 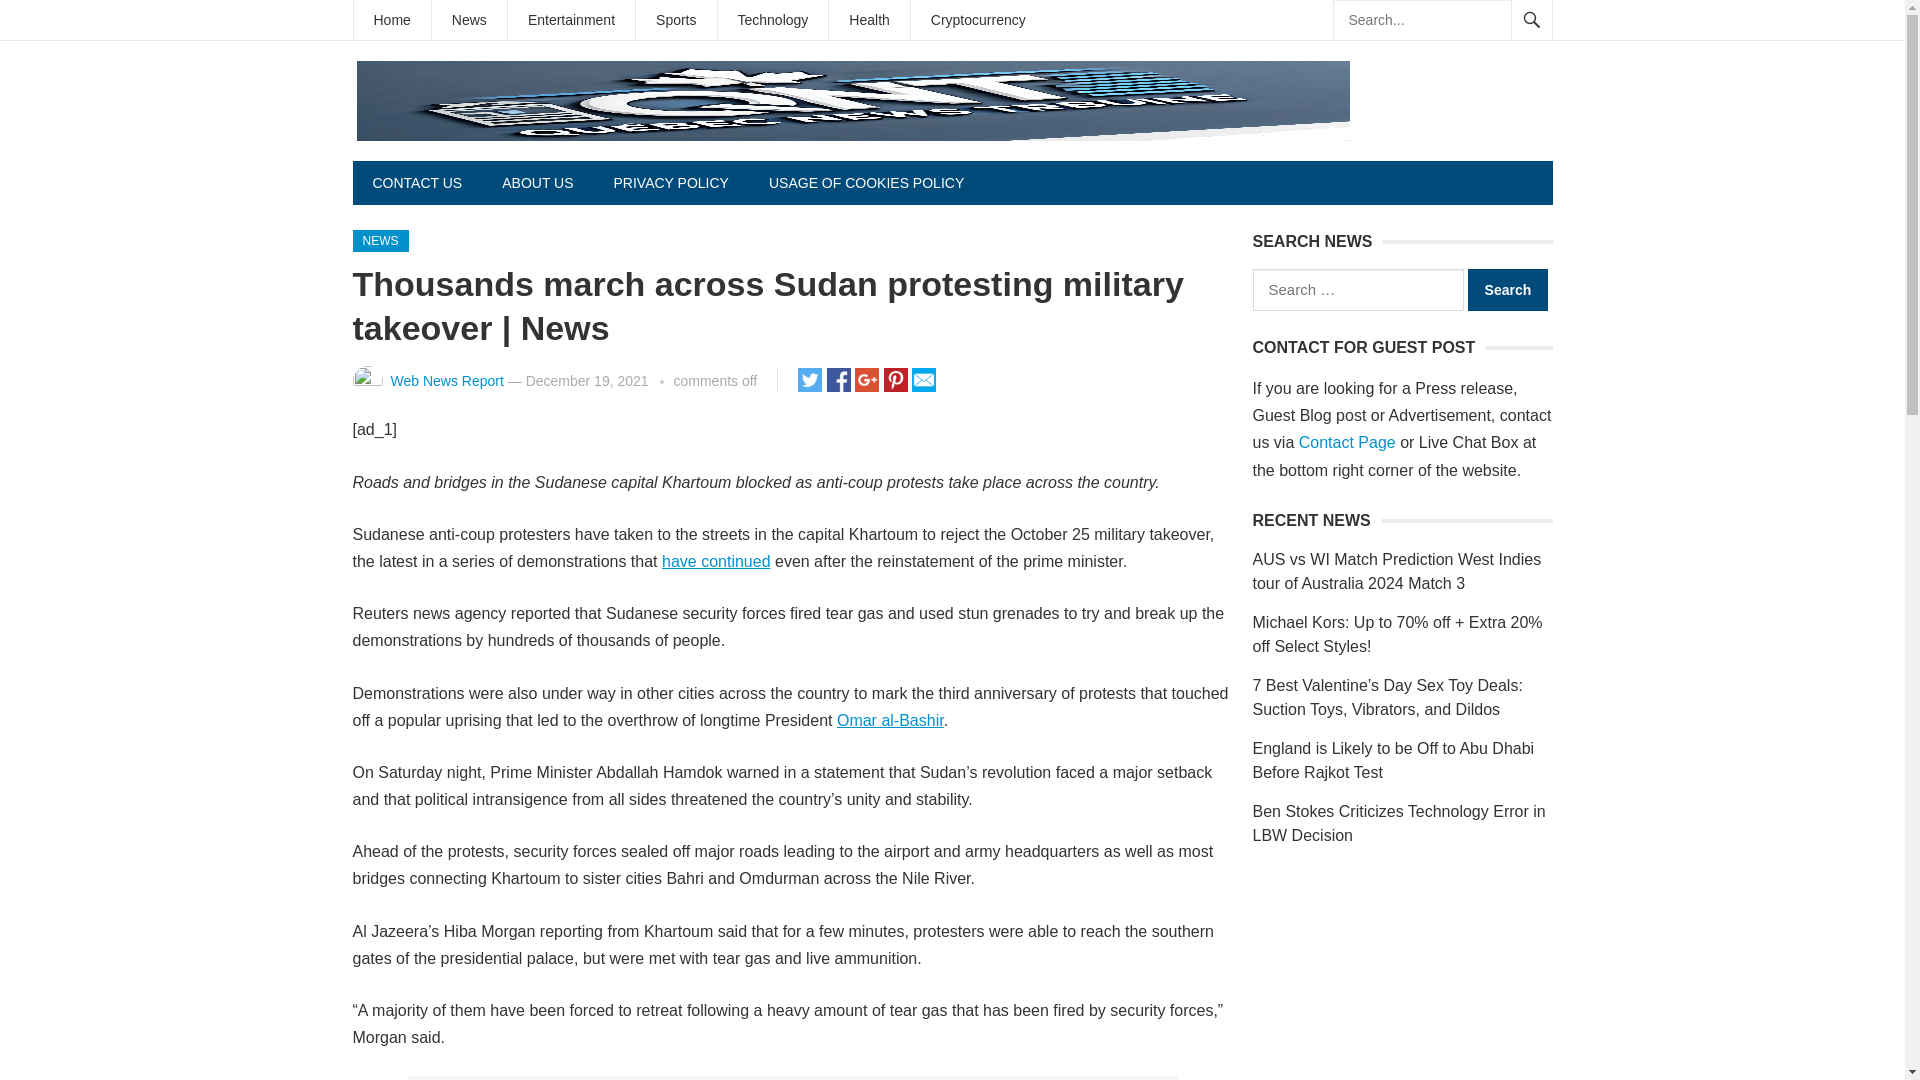 What do you see at coordinates (716, 561) in the screenshot?
I see `have continued` at bounding box center [716, 561].